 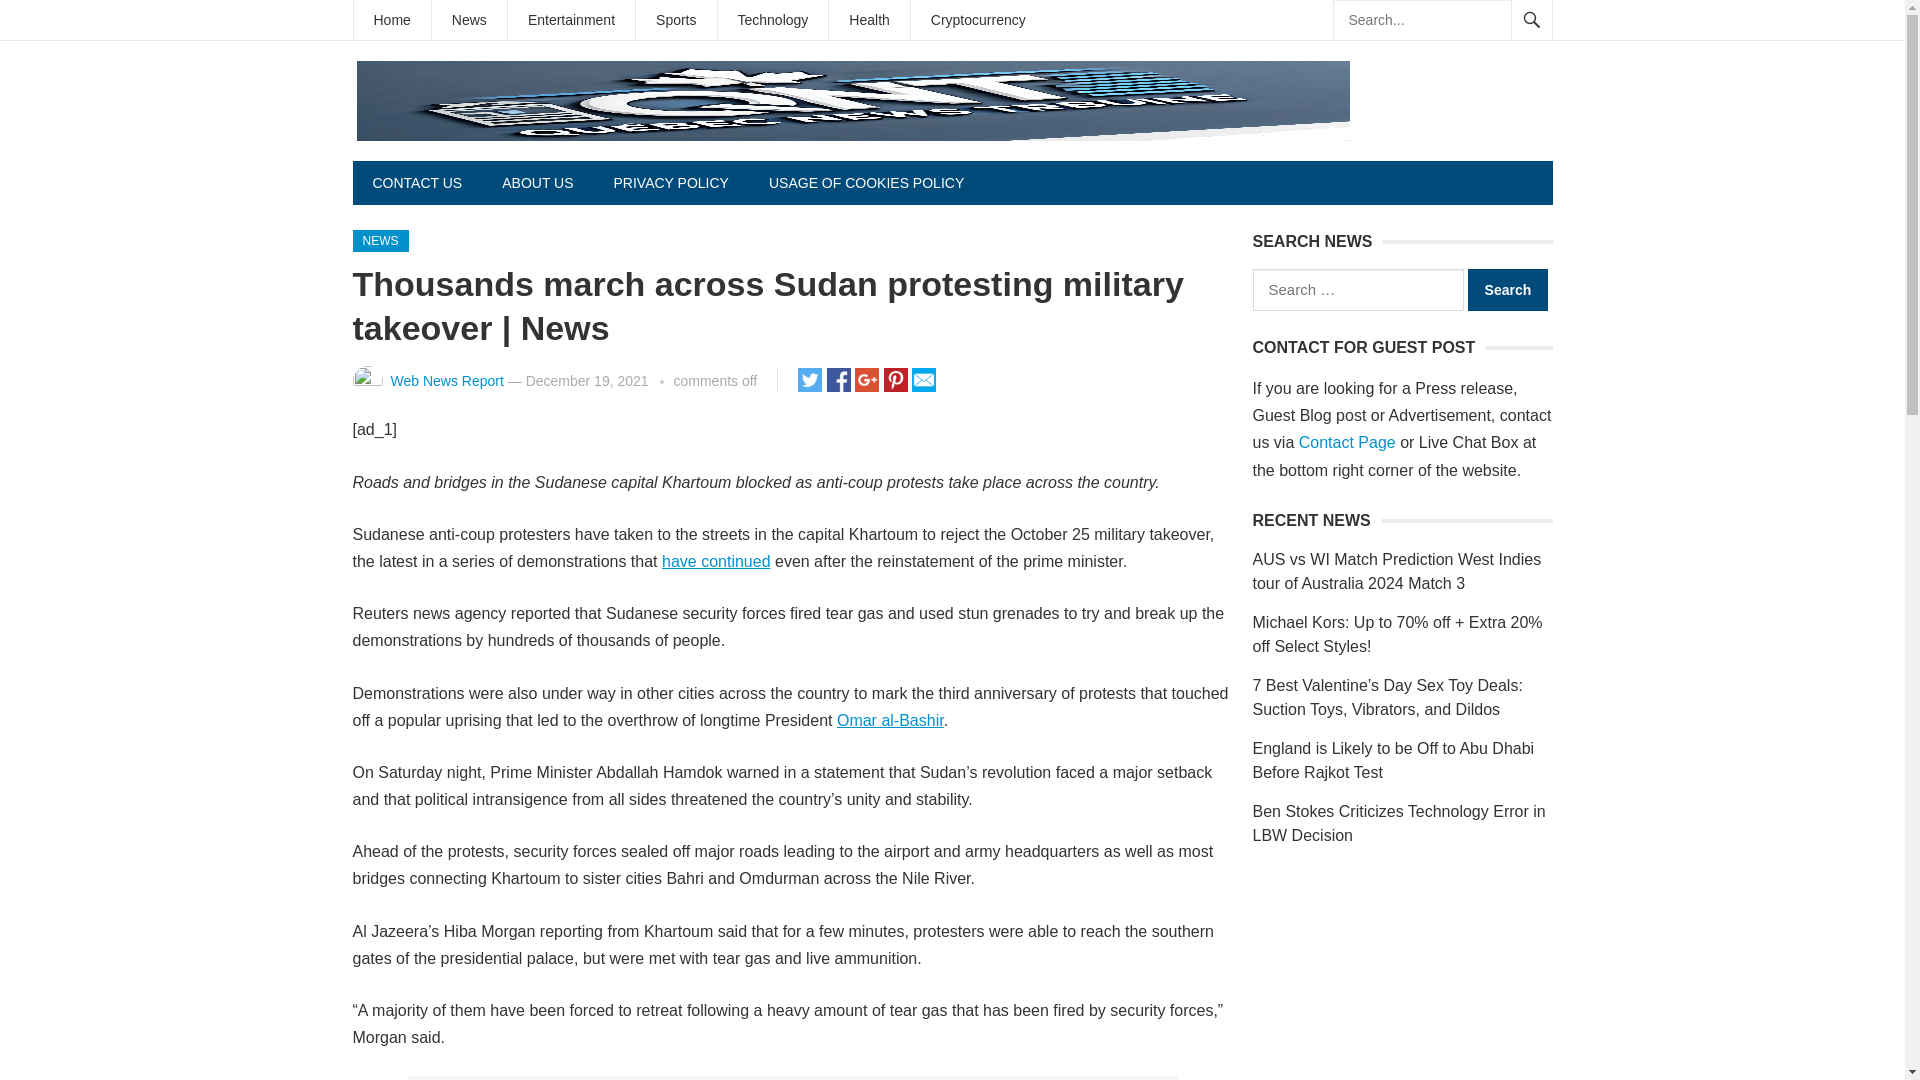 What do you see at coordinates (716, 561) in the screenshot?
I see `have continued` at bounding box center [716, 561].